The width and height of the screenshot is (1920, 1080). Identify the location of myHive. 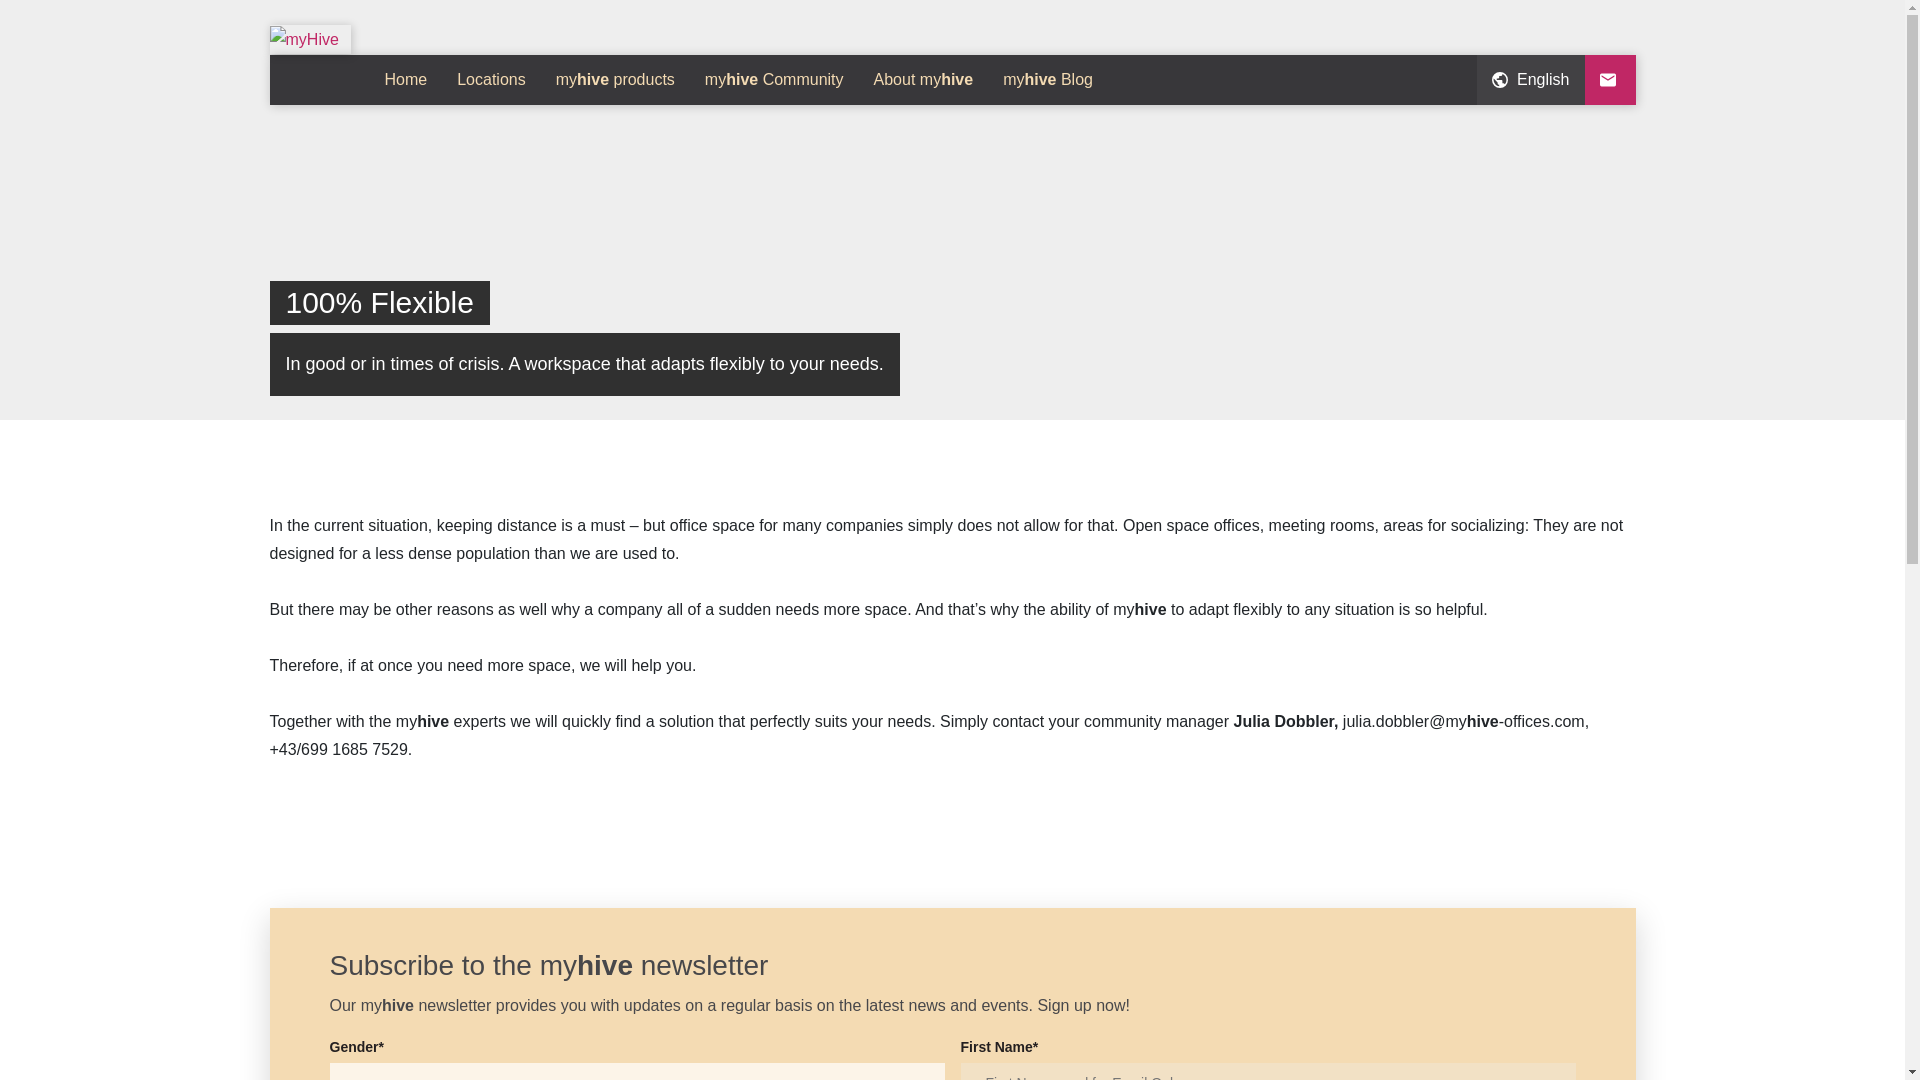
(304, 40).